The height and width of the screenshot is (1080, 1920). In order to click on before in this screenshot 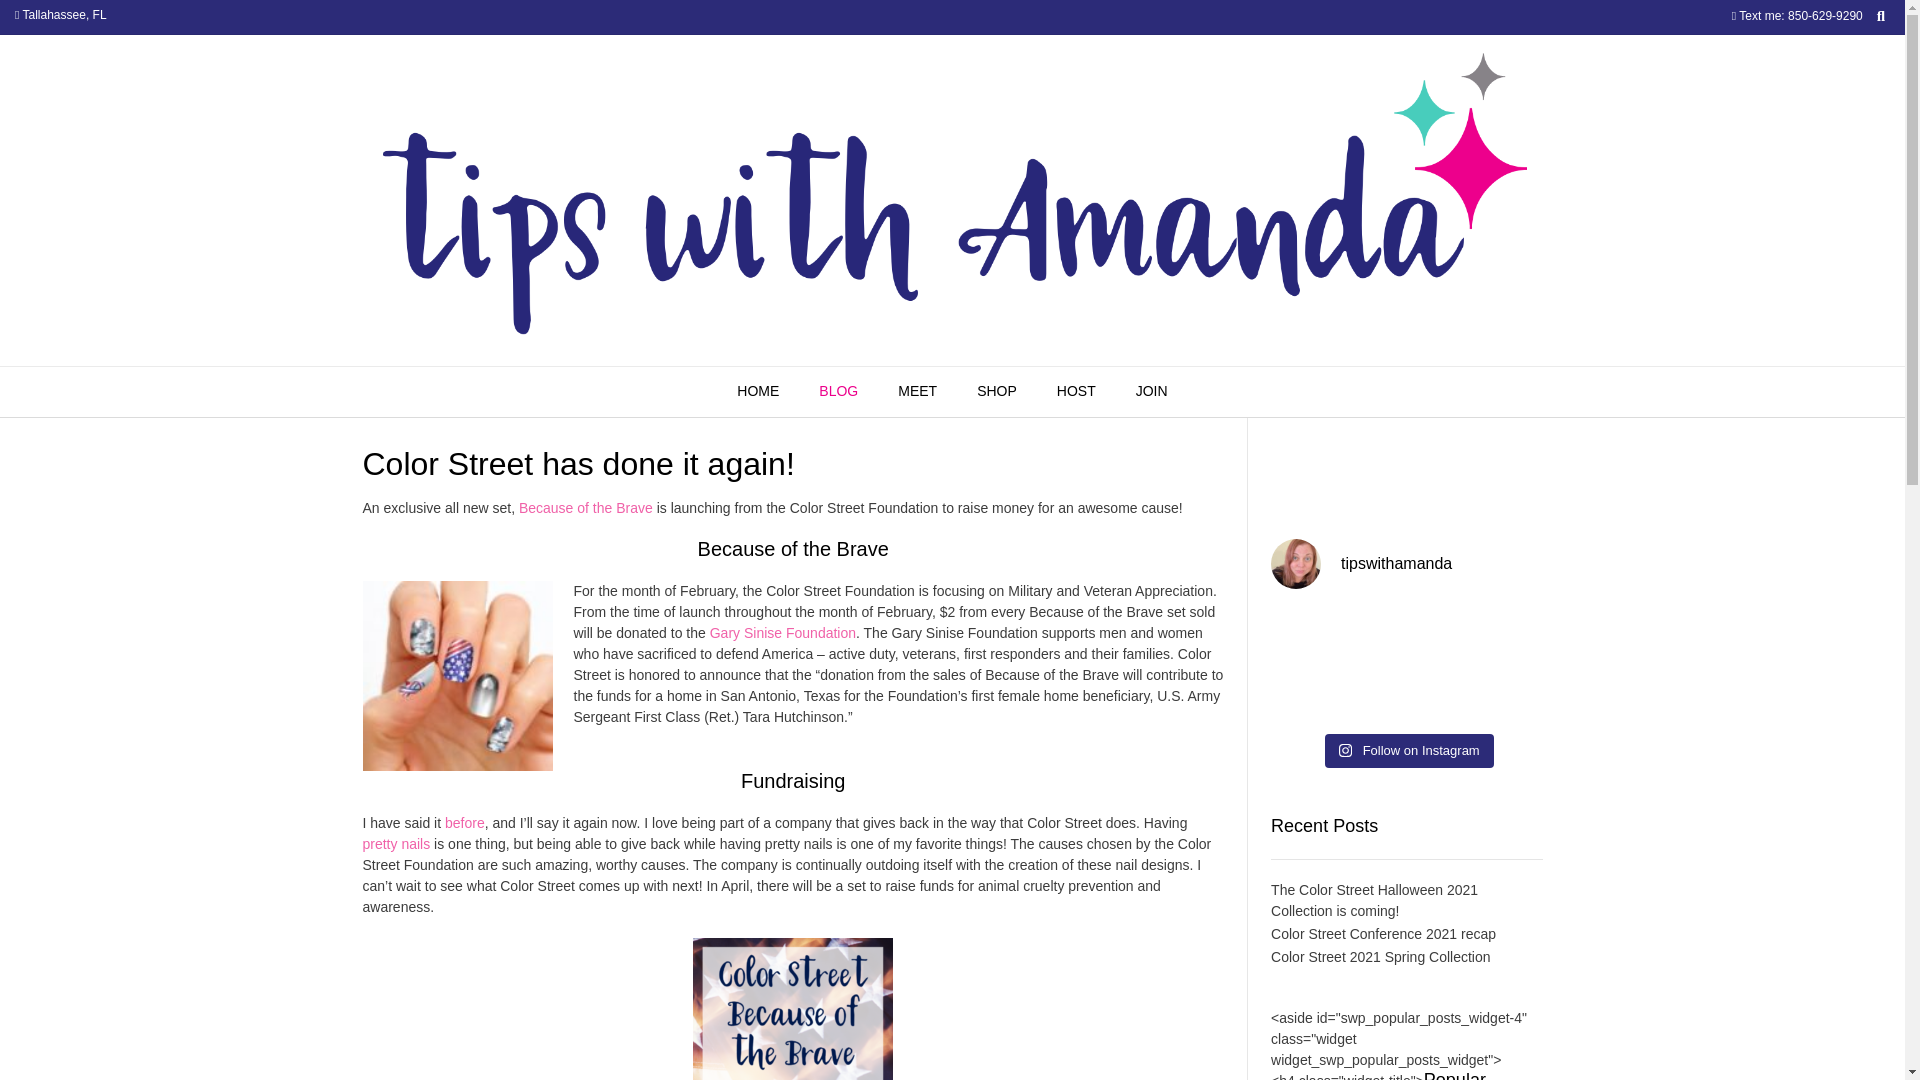, I will do `click(465, 822)`.